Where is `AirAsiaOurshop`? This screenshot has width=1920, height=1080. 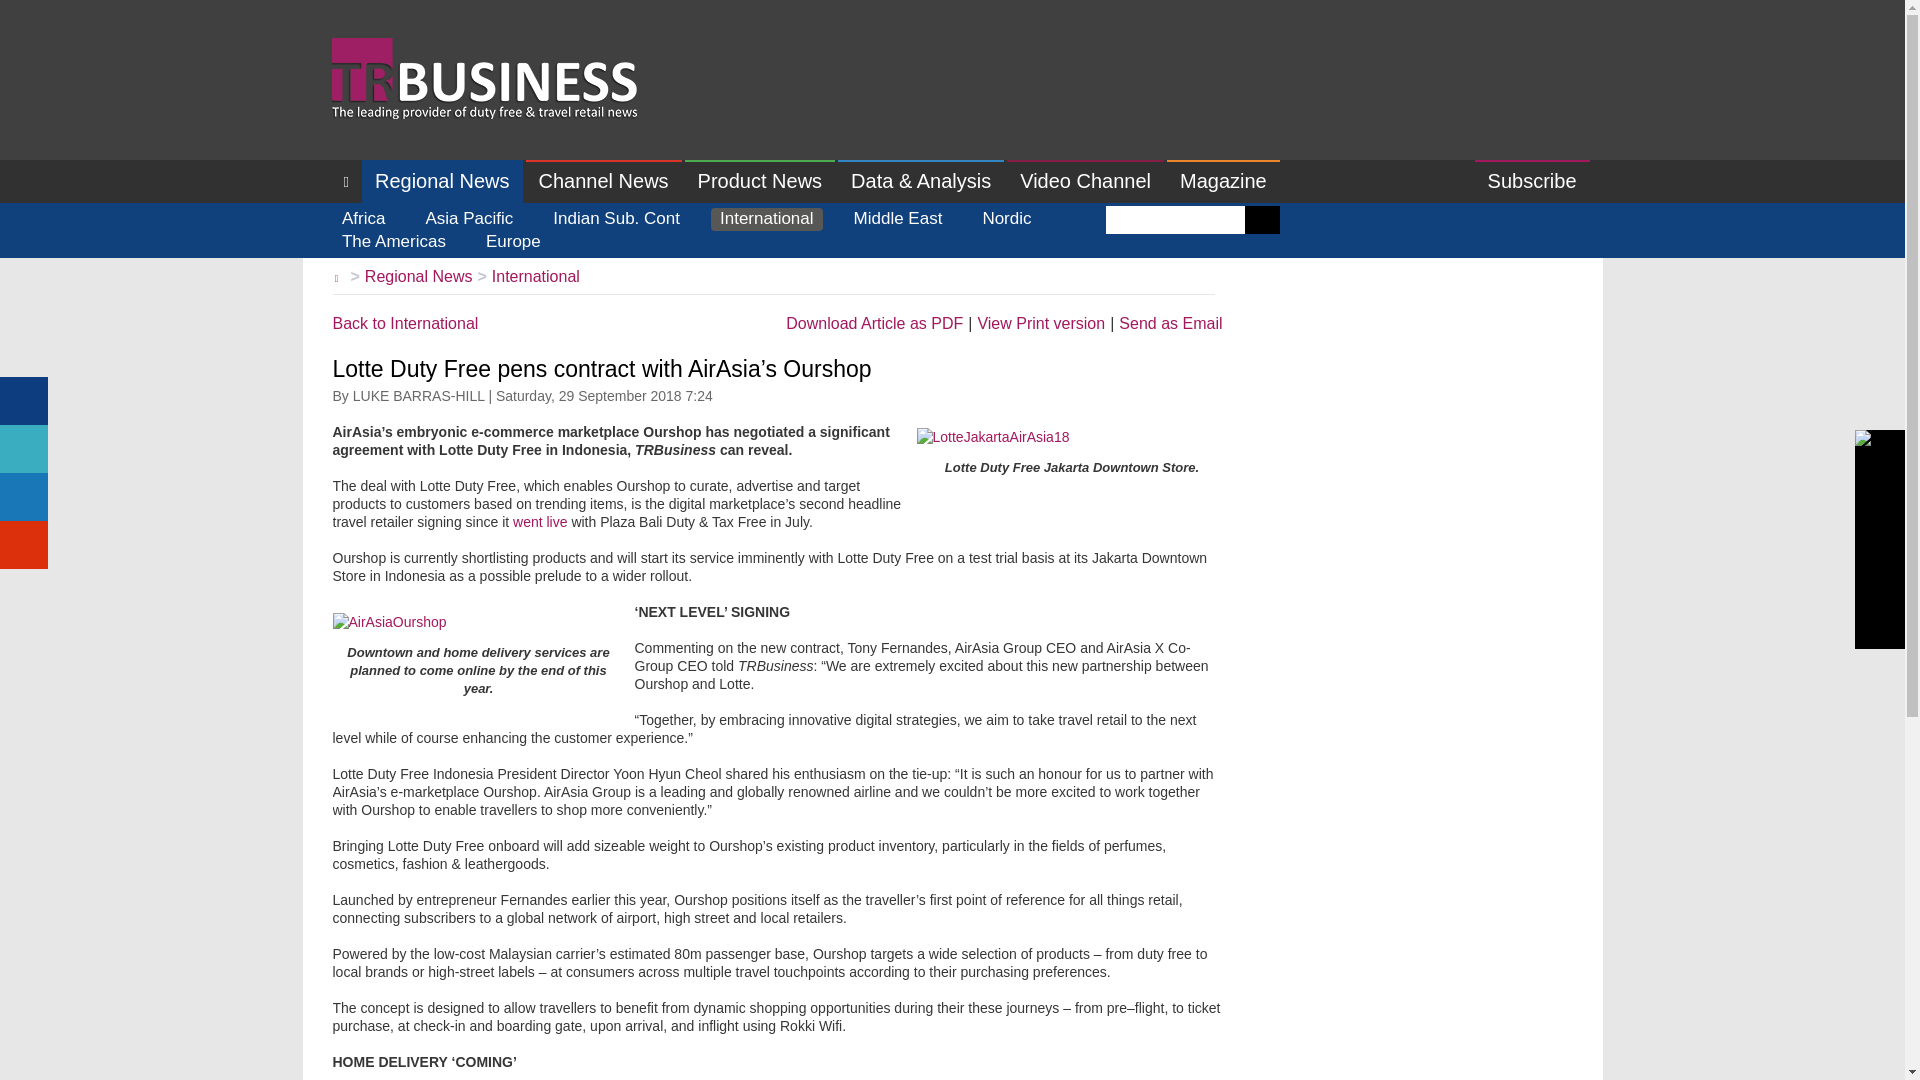 AirAsiaOurshop is located at coordinates (388, 622).